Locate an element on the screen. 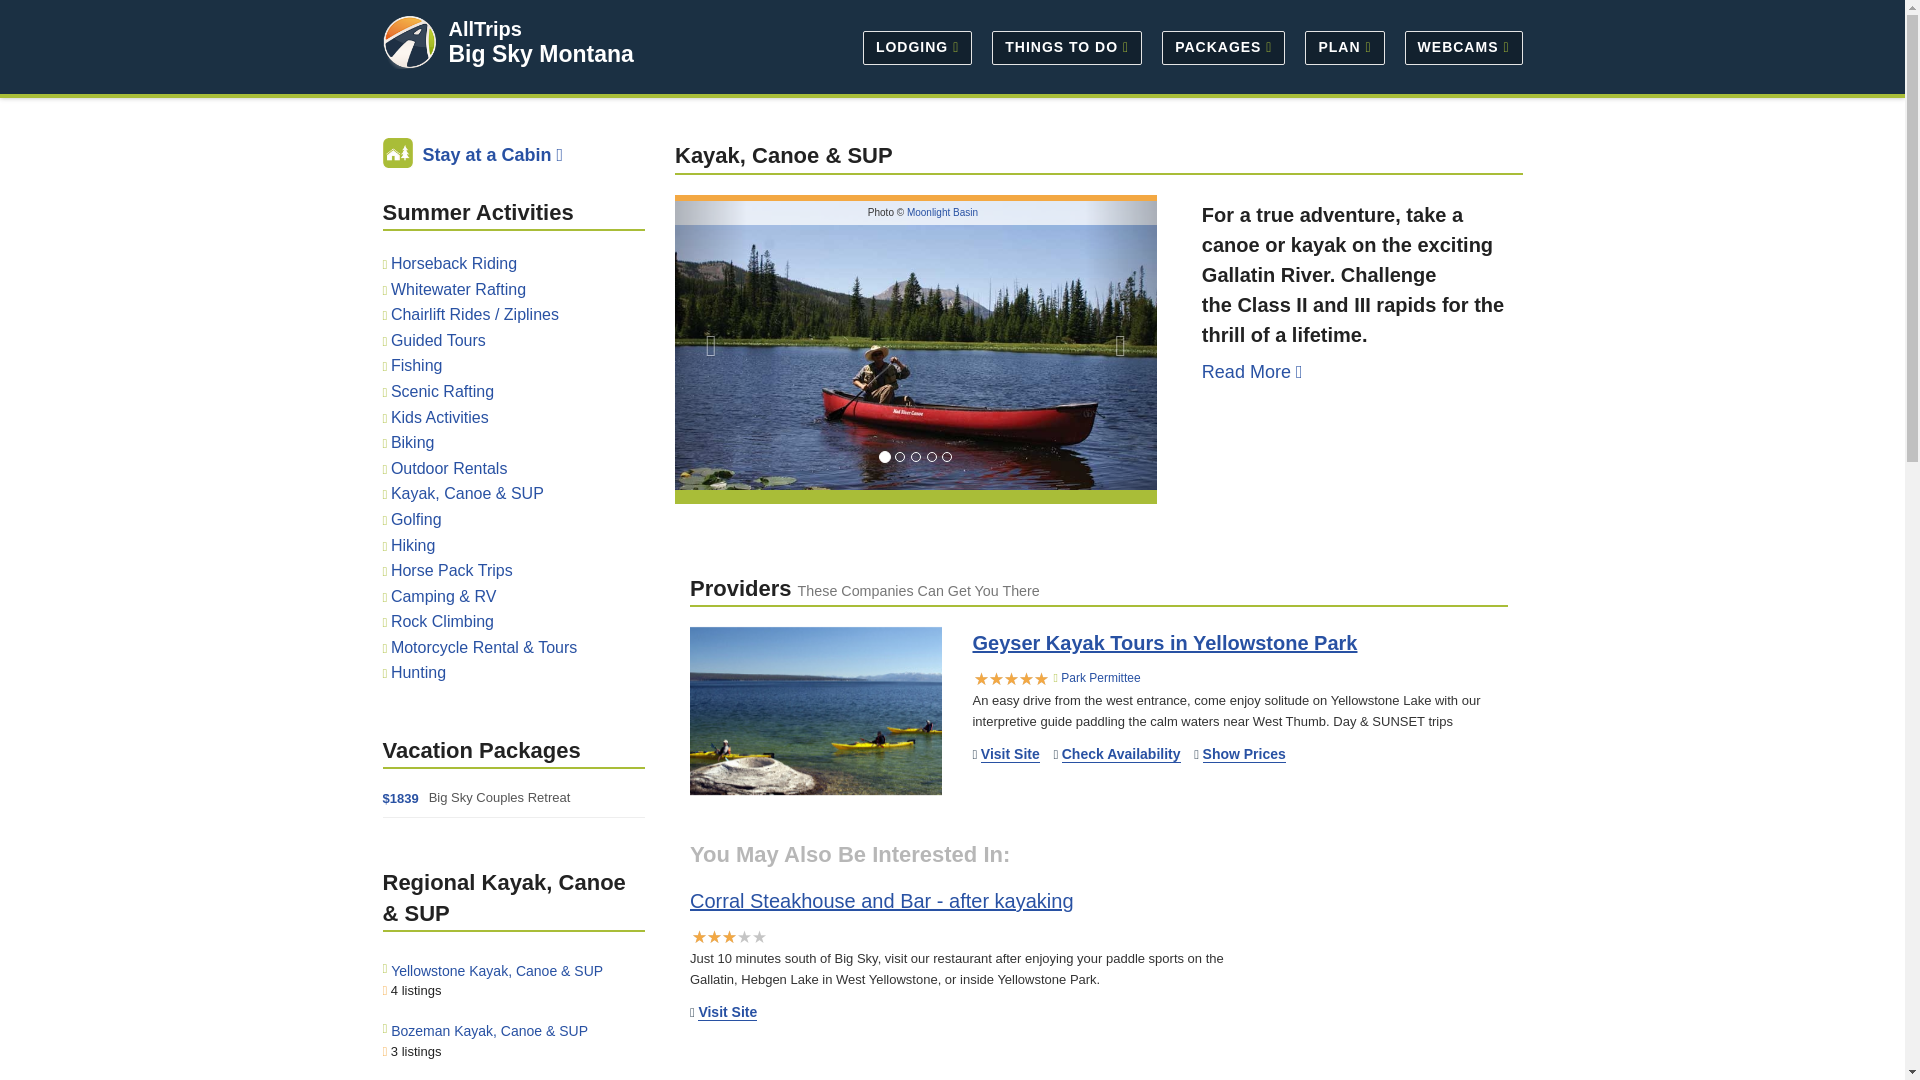 The height and width of the screenshot is (1080, 1920). AllTrips is located at coordinates (484, 28).